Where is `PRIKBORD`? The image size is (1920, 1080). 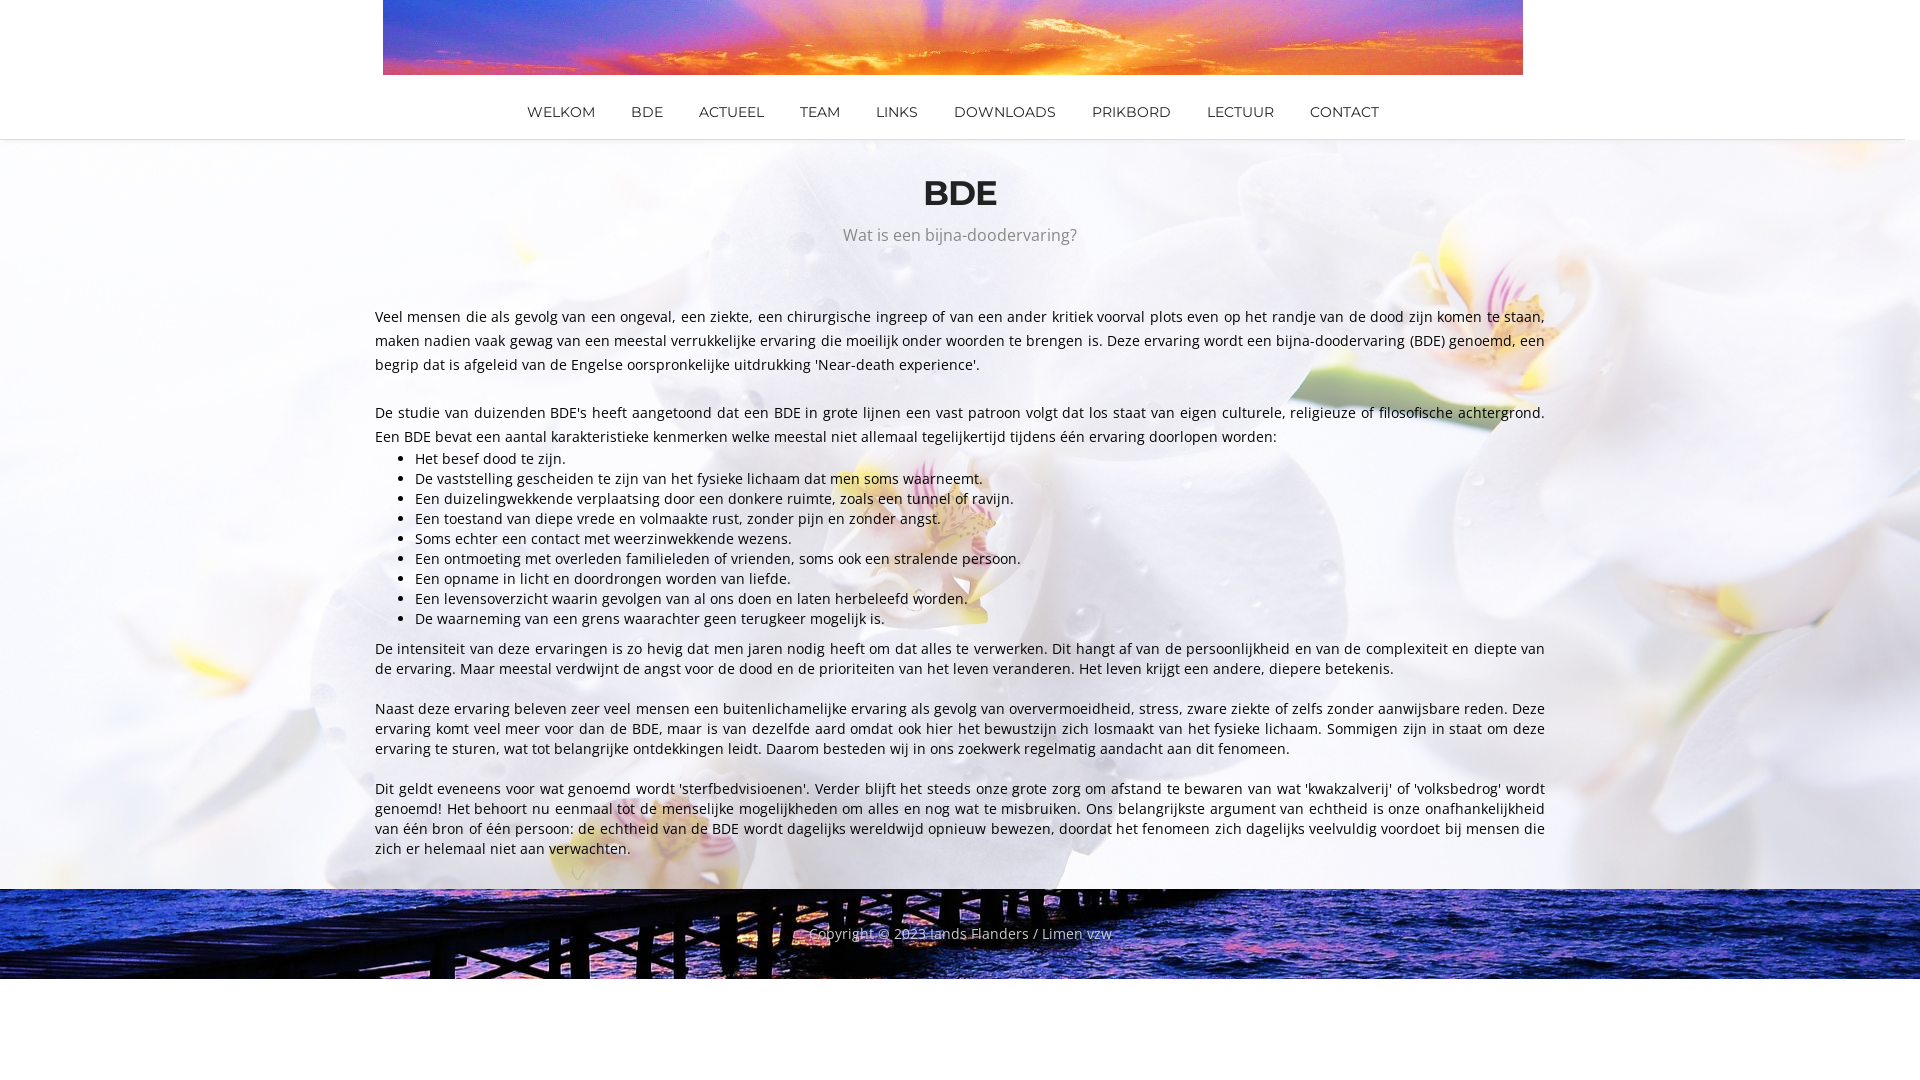 PRIKBORD is located at coordinates (1132, 112).